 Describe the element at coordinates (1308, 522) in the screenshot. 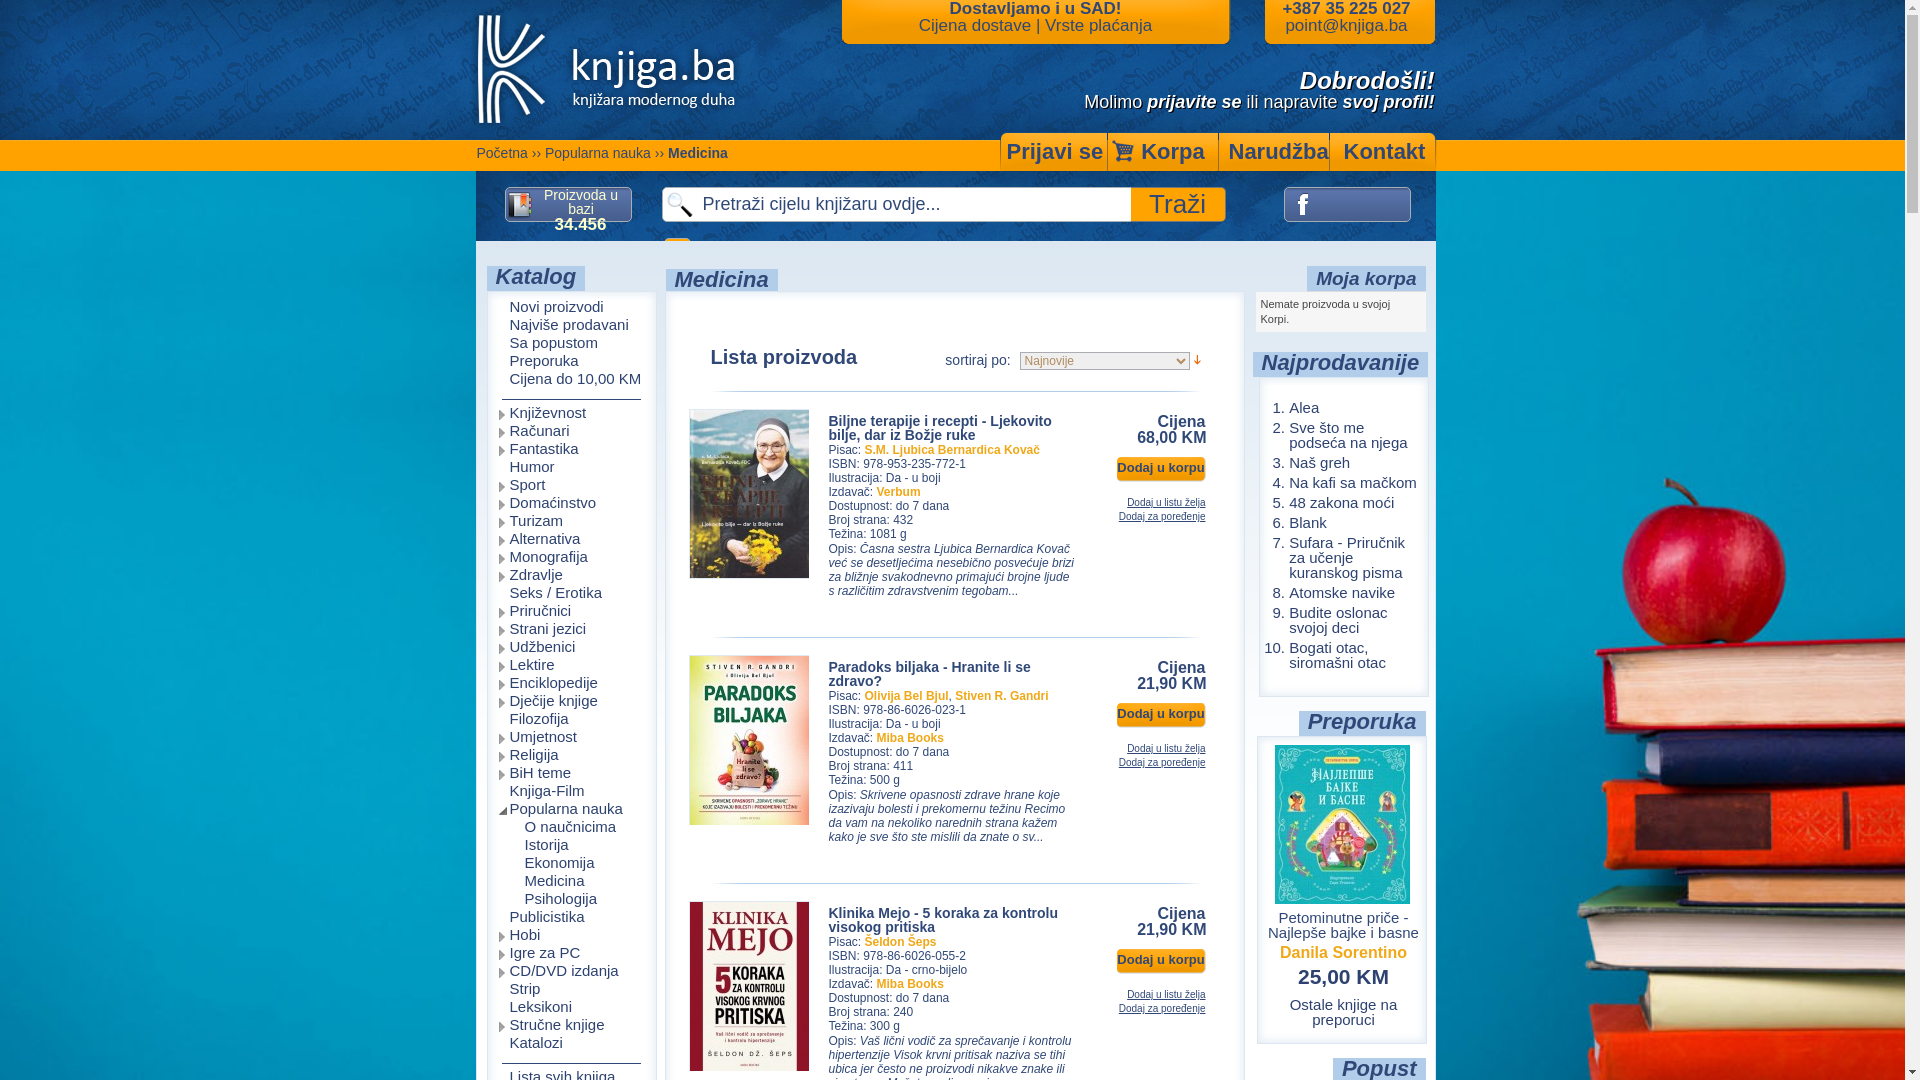

I see `Blank` at that location.